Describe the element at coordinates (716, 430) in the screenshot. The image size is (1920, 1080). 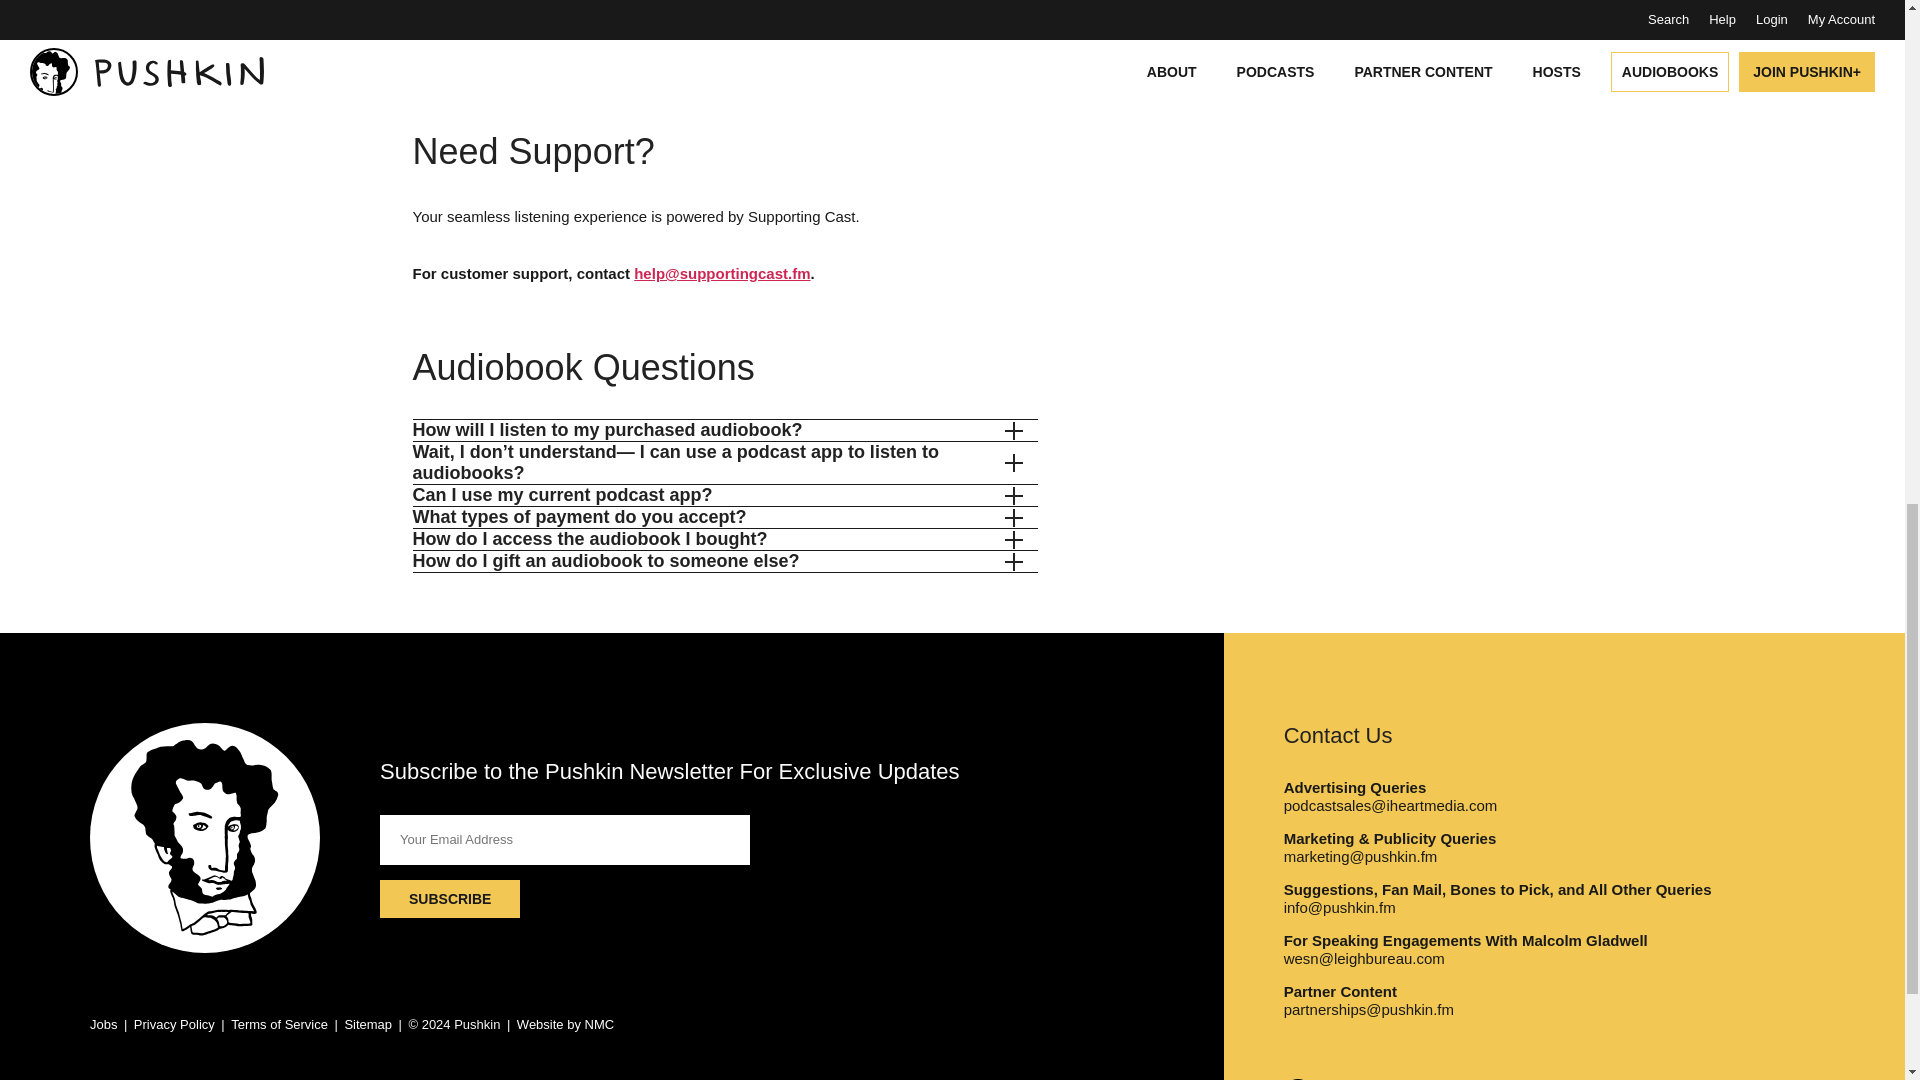
I see `How will I listen to my purchased audiobook?` at that location.